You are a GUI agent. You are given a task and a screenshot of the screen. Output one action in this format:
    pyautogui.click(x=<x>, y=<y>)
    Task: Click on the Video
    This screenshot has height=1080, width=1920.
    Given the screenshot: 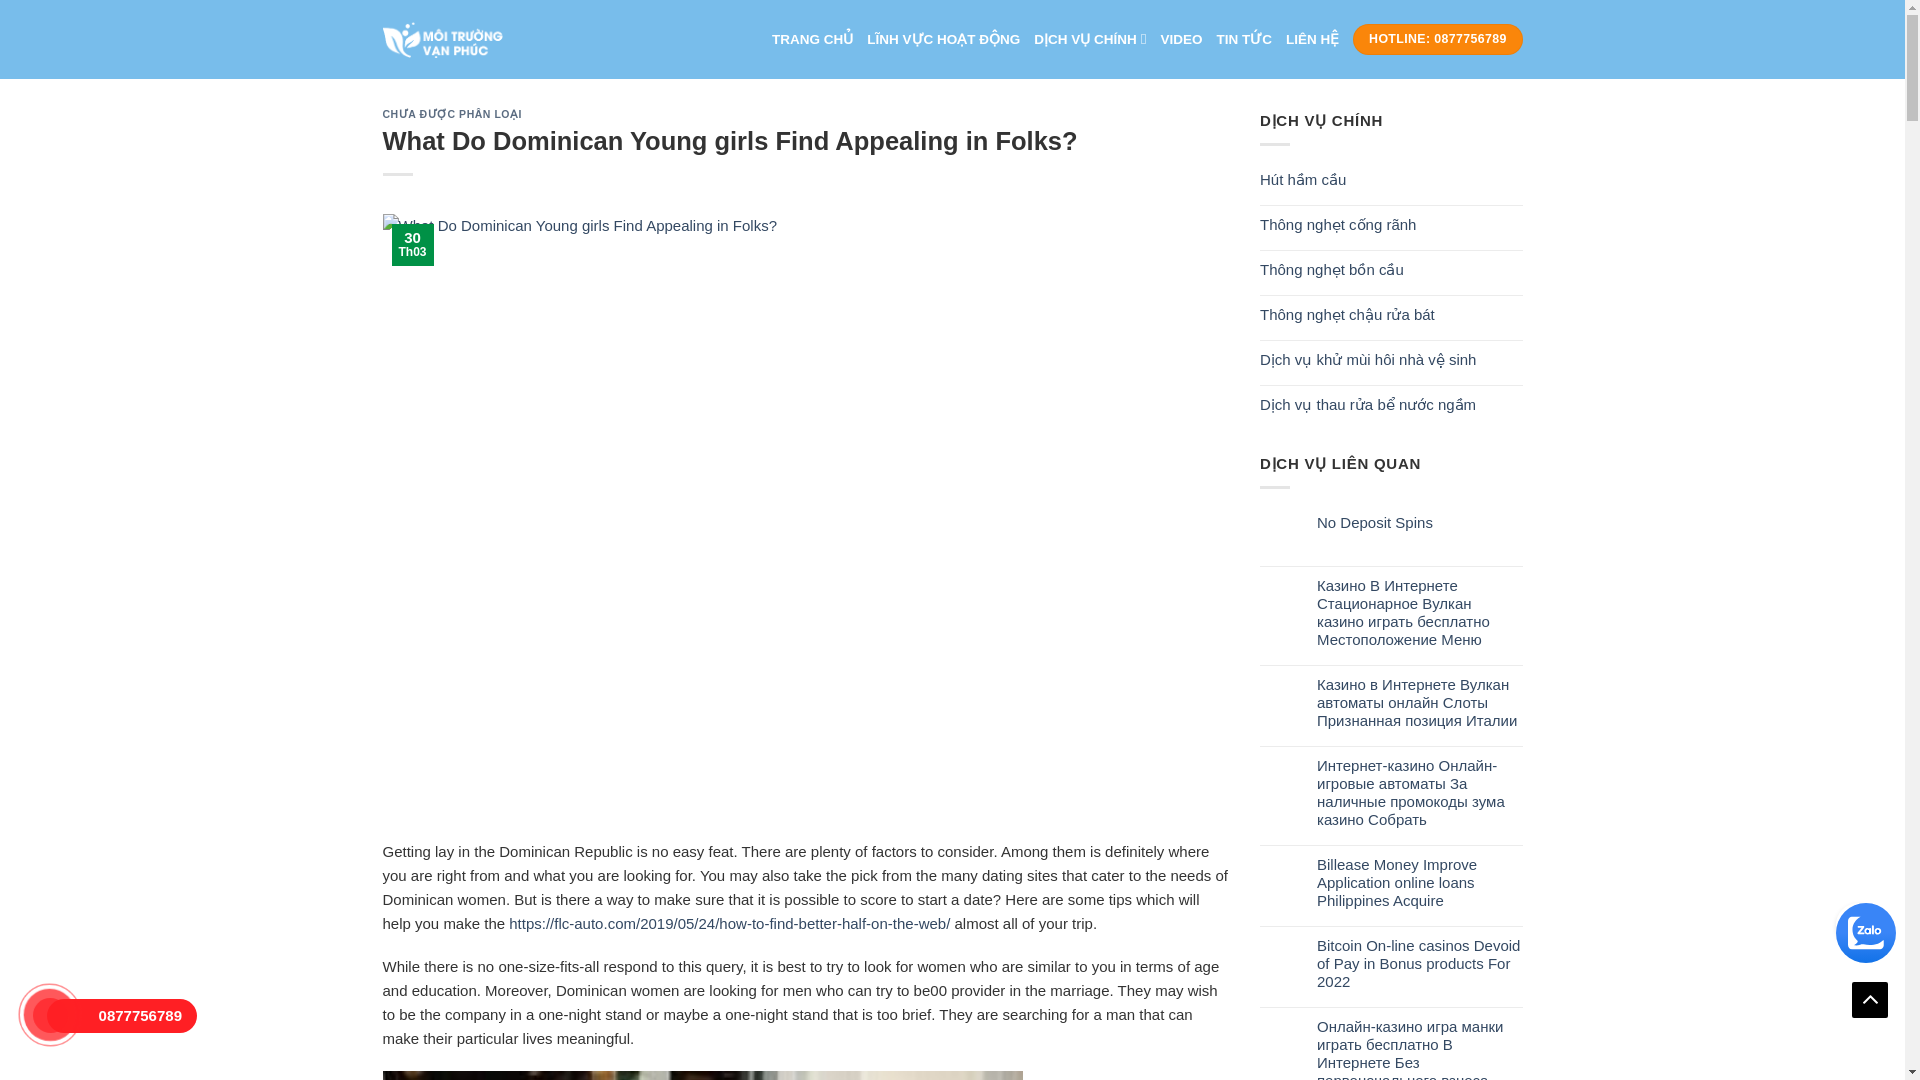 What is the action you would take?
    pyautogui.click(x=1180, y=40)
    